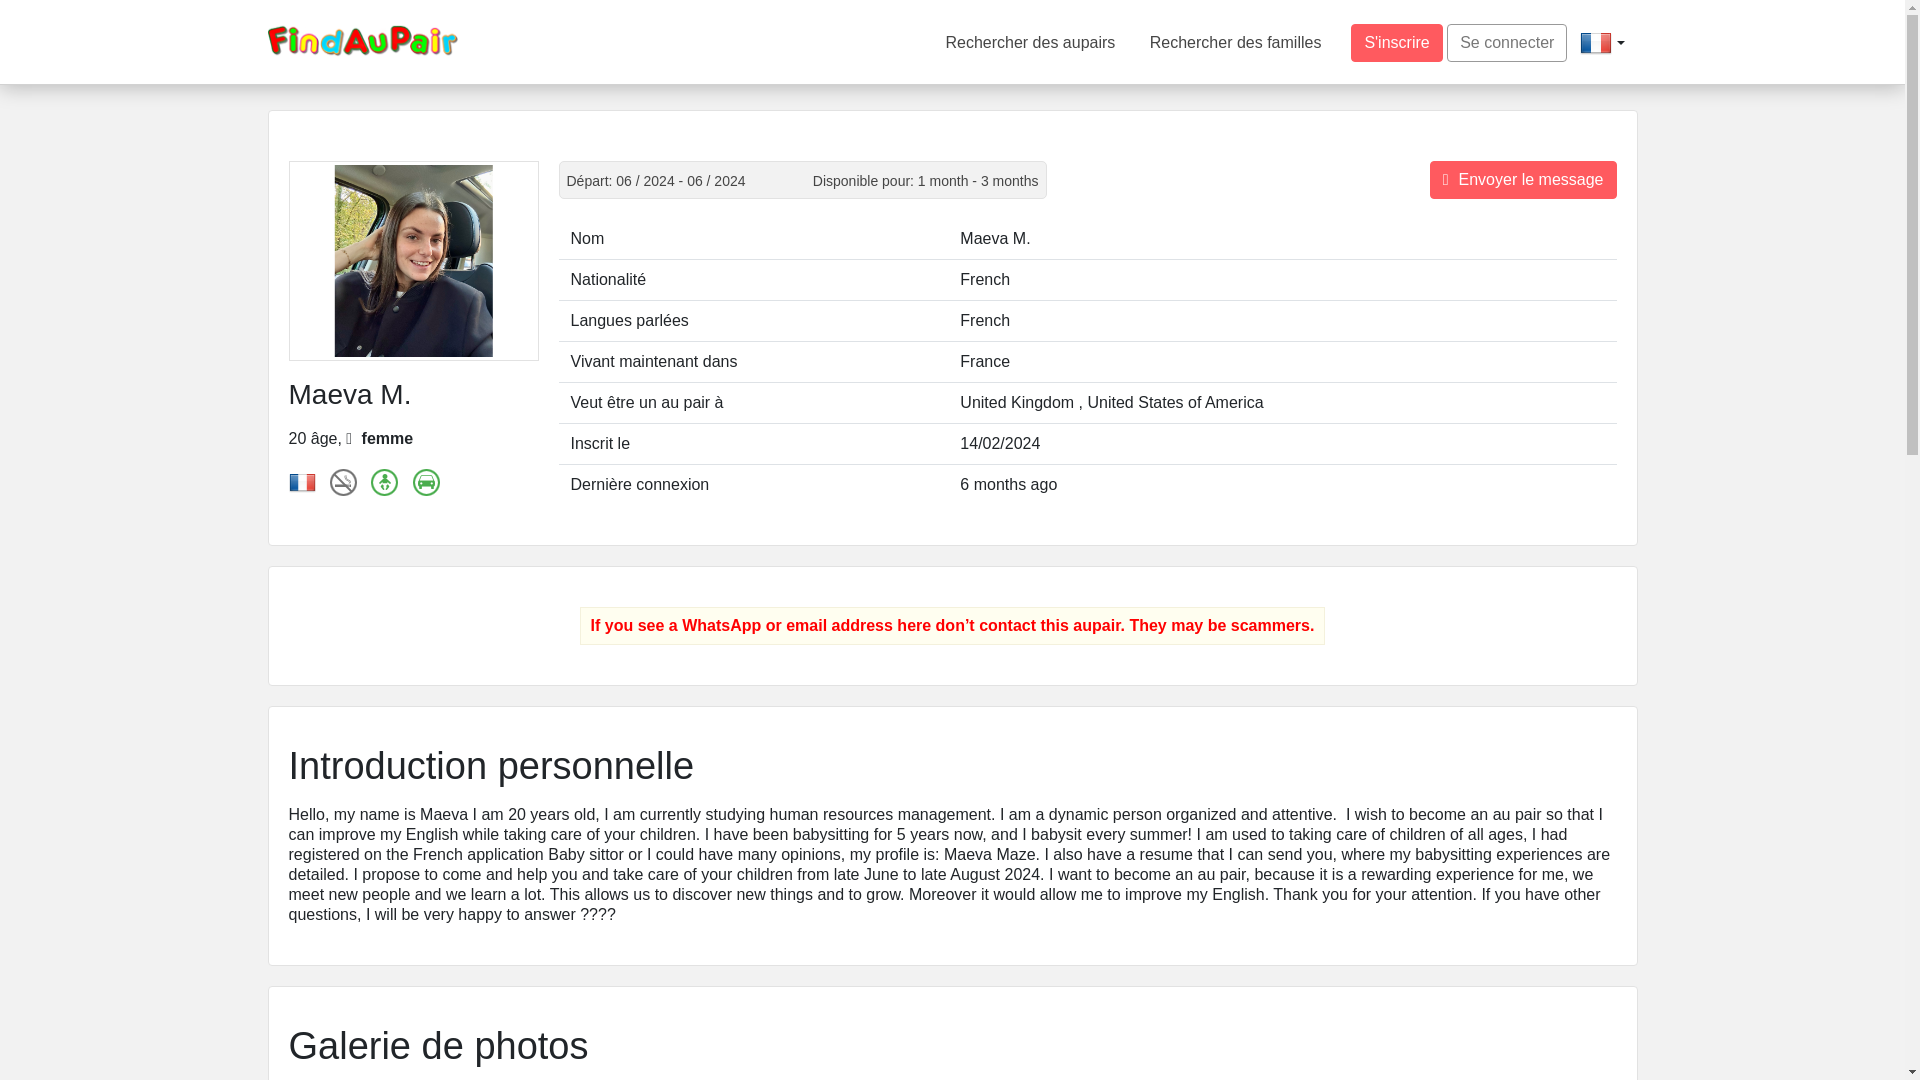  What do you see at coordinates (1506, 42) in the screenshot?
I see `Se connecter` at bounding box center [1506, 42].